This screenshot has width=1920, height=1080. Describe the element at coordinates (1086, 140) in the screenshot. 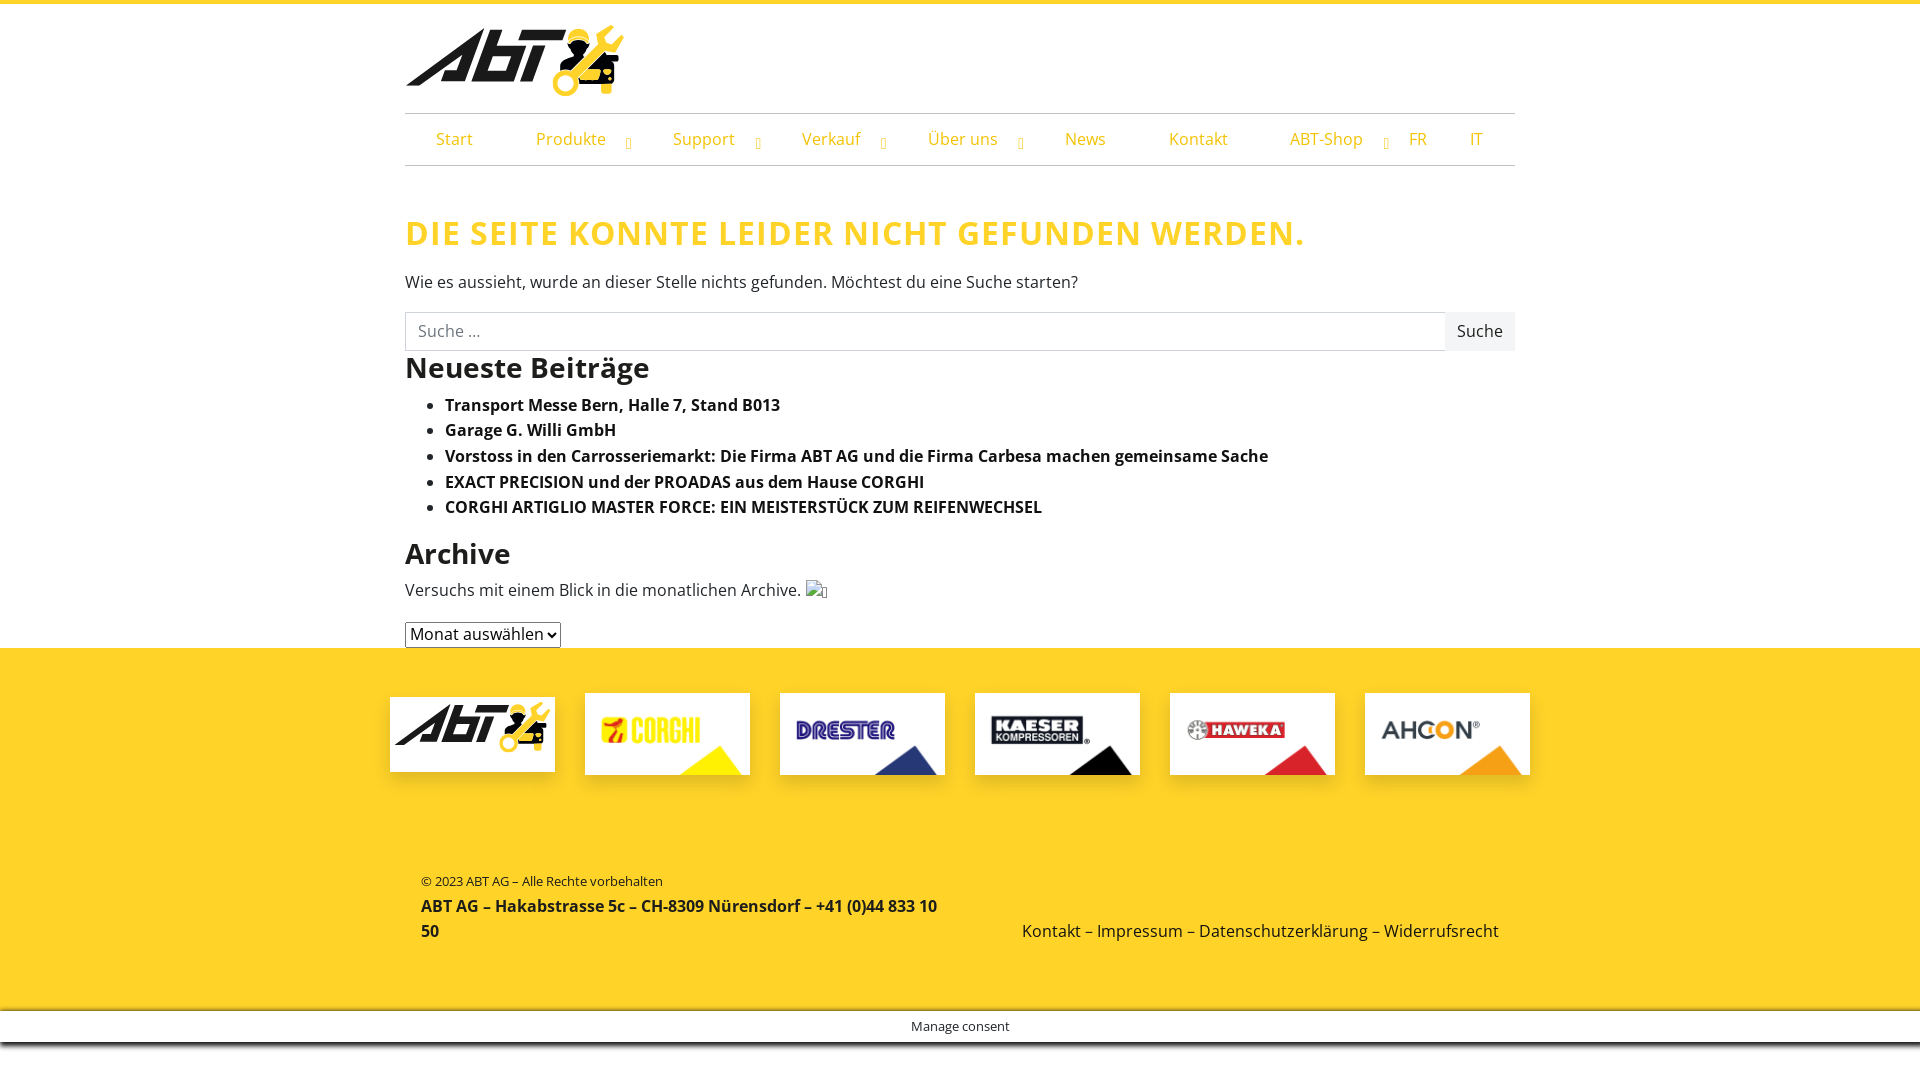

I see `News` at that location.